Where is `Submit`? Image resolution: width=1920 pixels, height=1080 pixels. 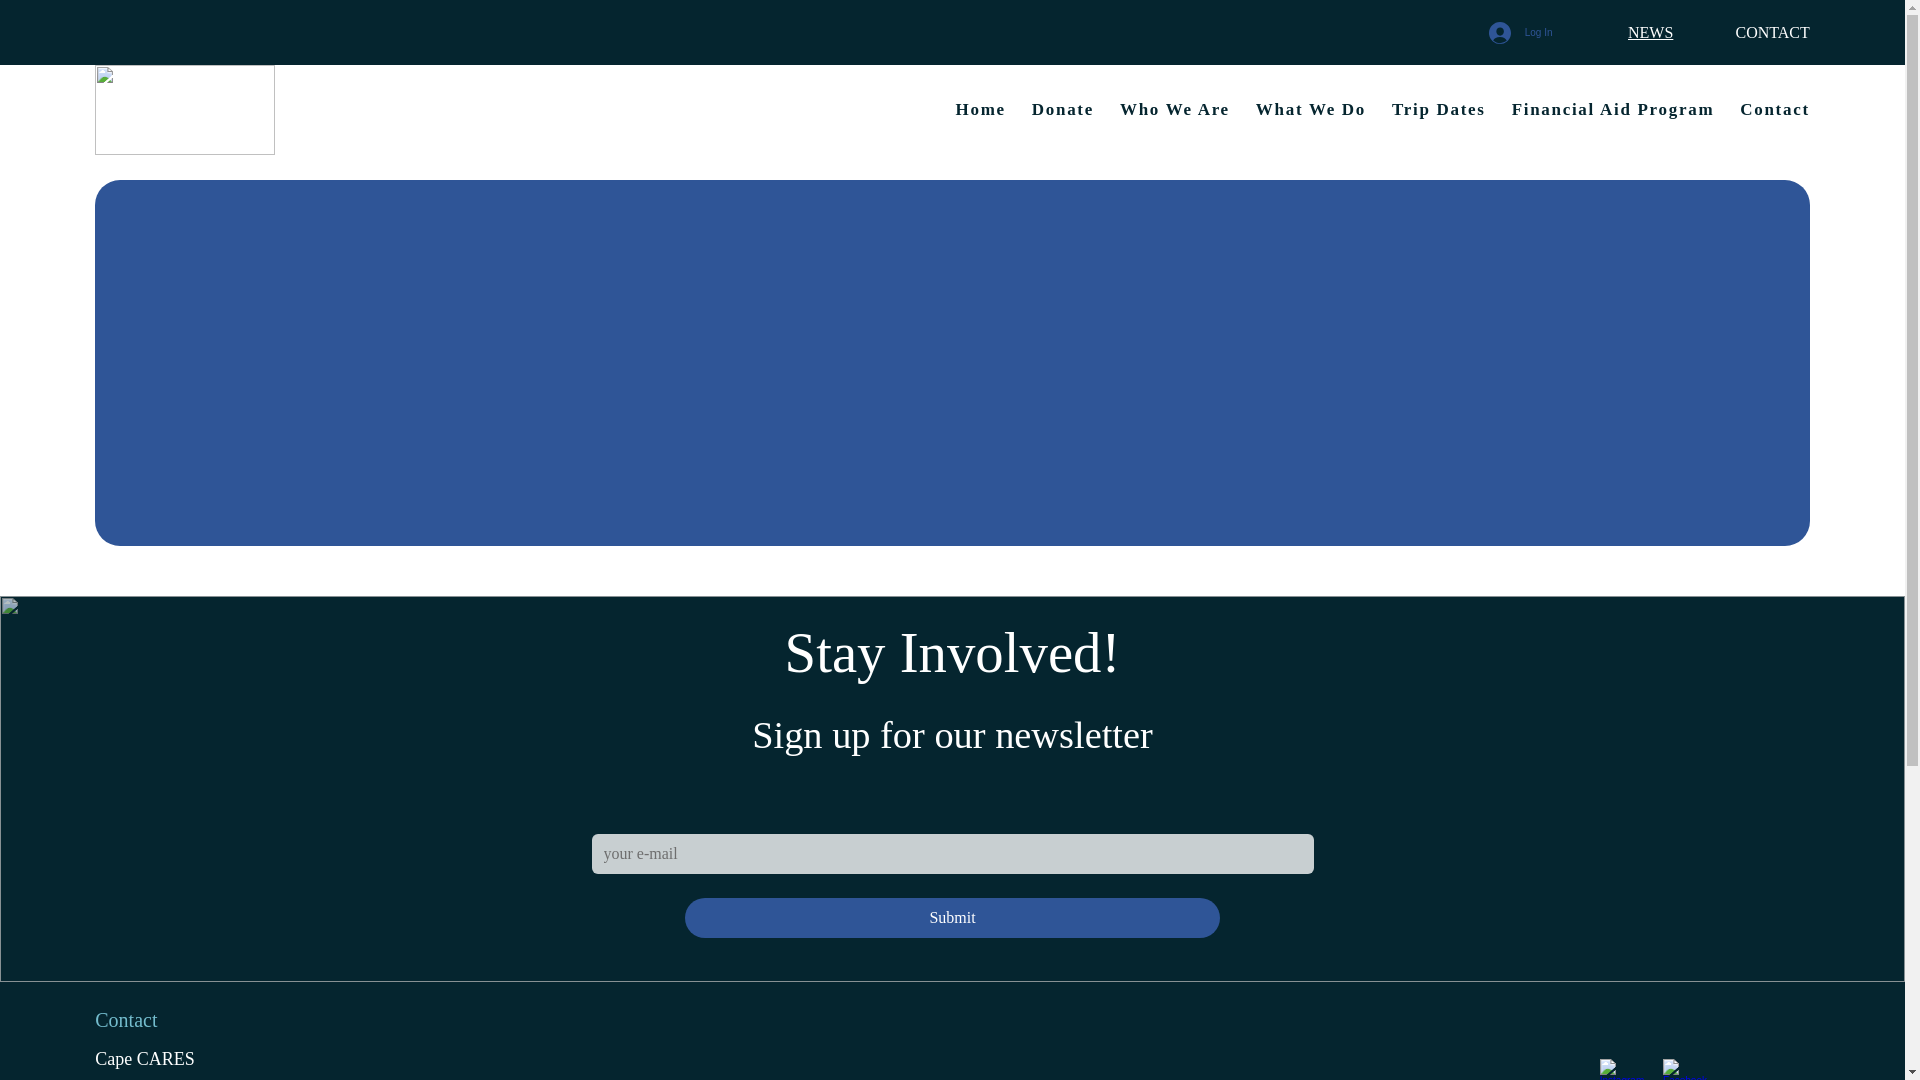
Submit is located at coordinates (953, 918).